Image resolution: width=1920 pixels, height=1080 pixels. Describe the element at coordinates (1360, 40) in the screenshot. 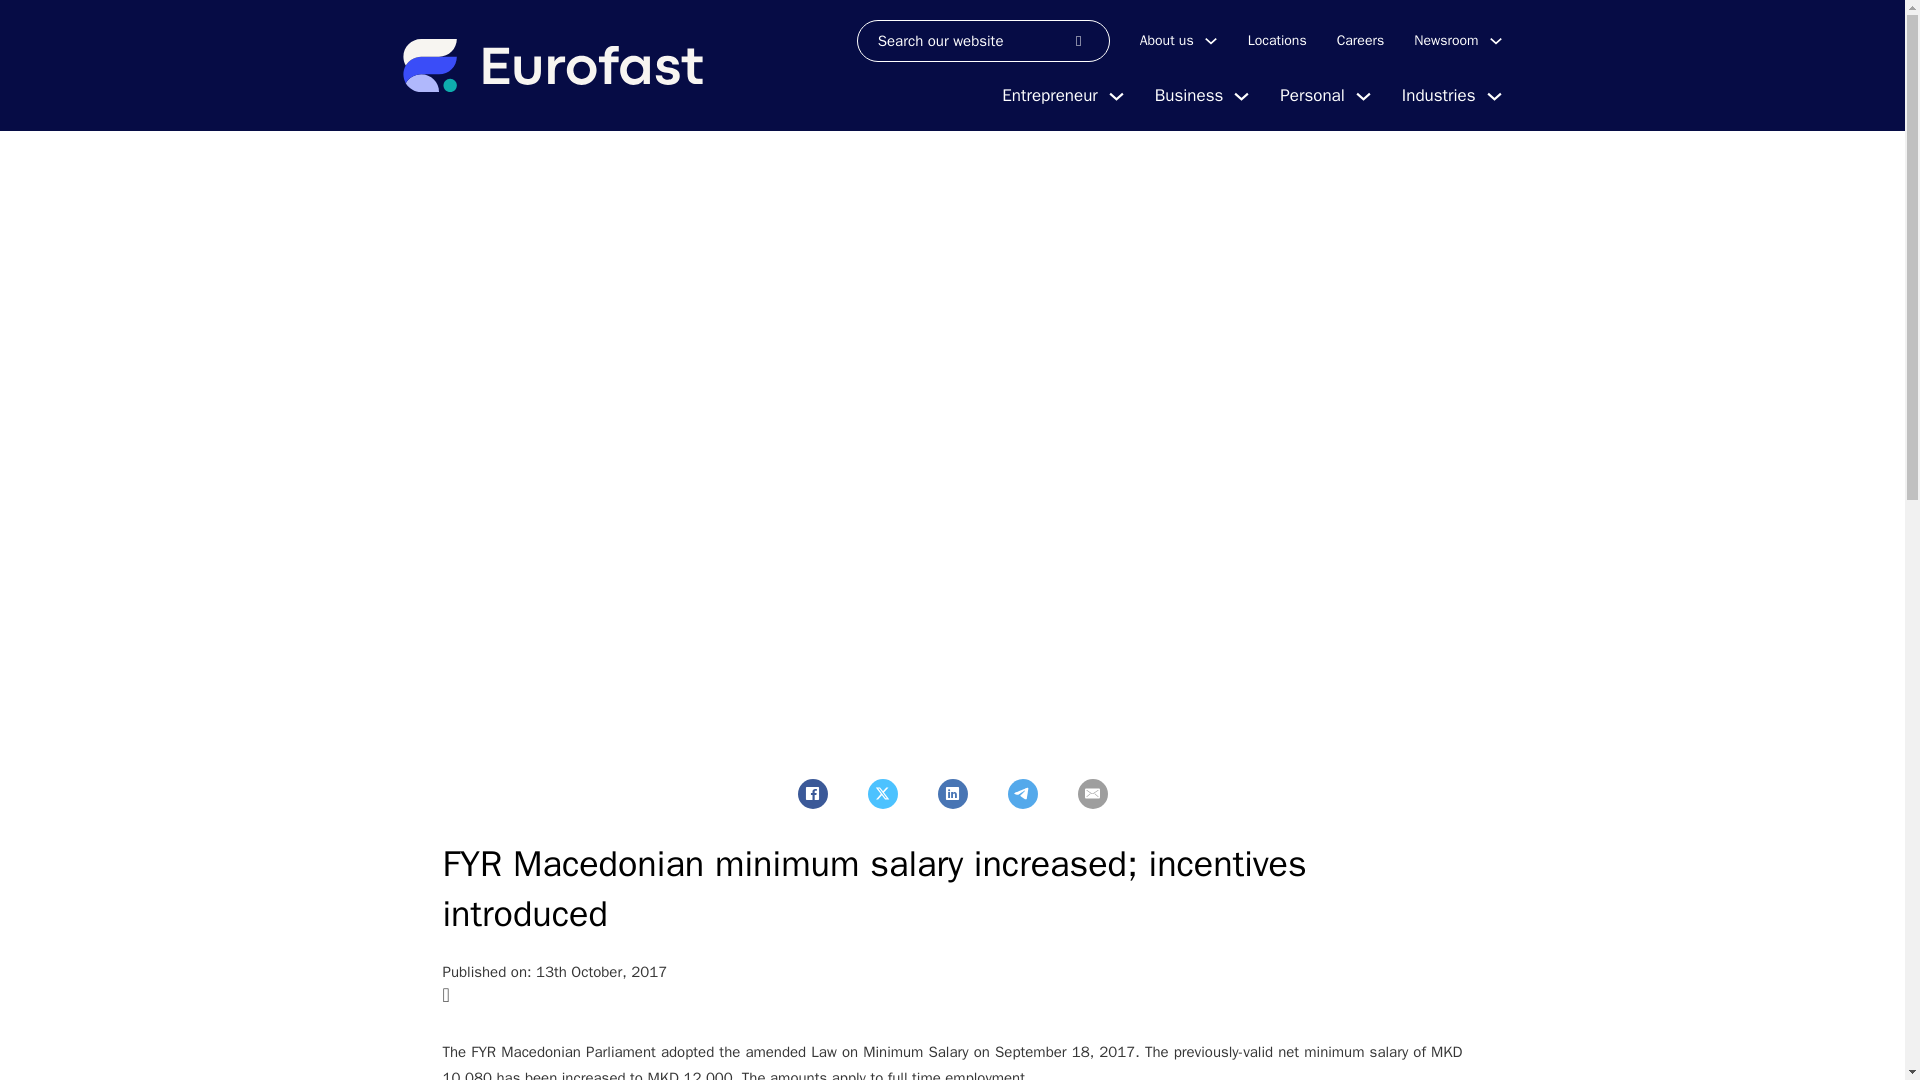

I see `Careers` at that location.